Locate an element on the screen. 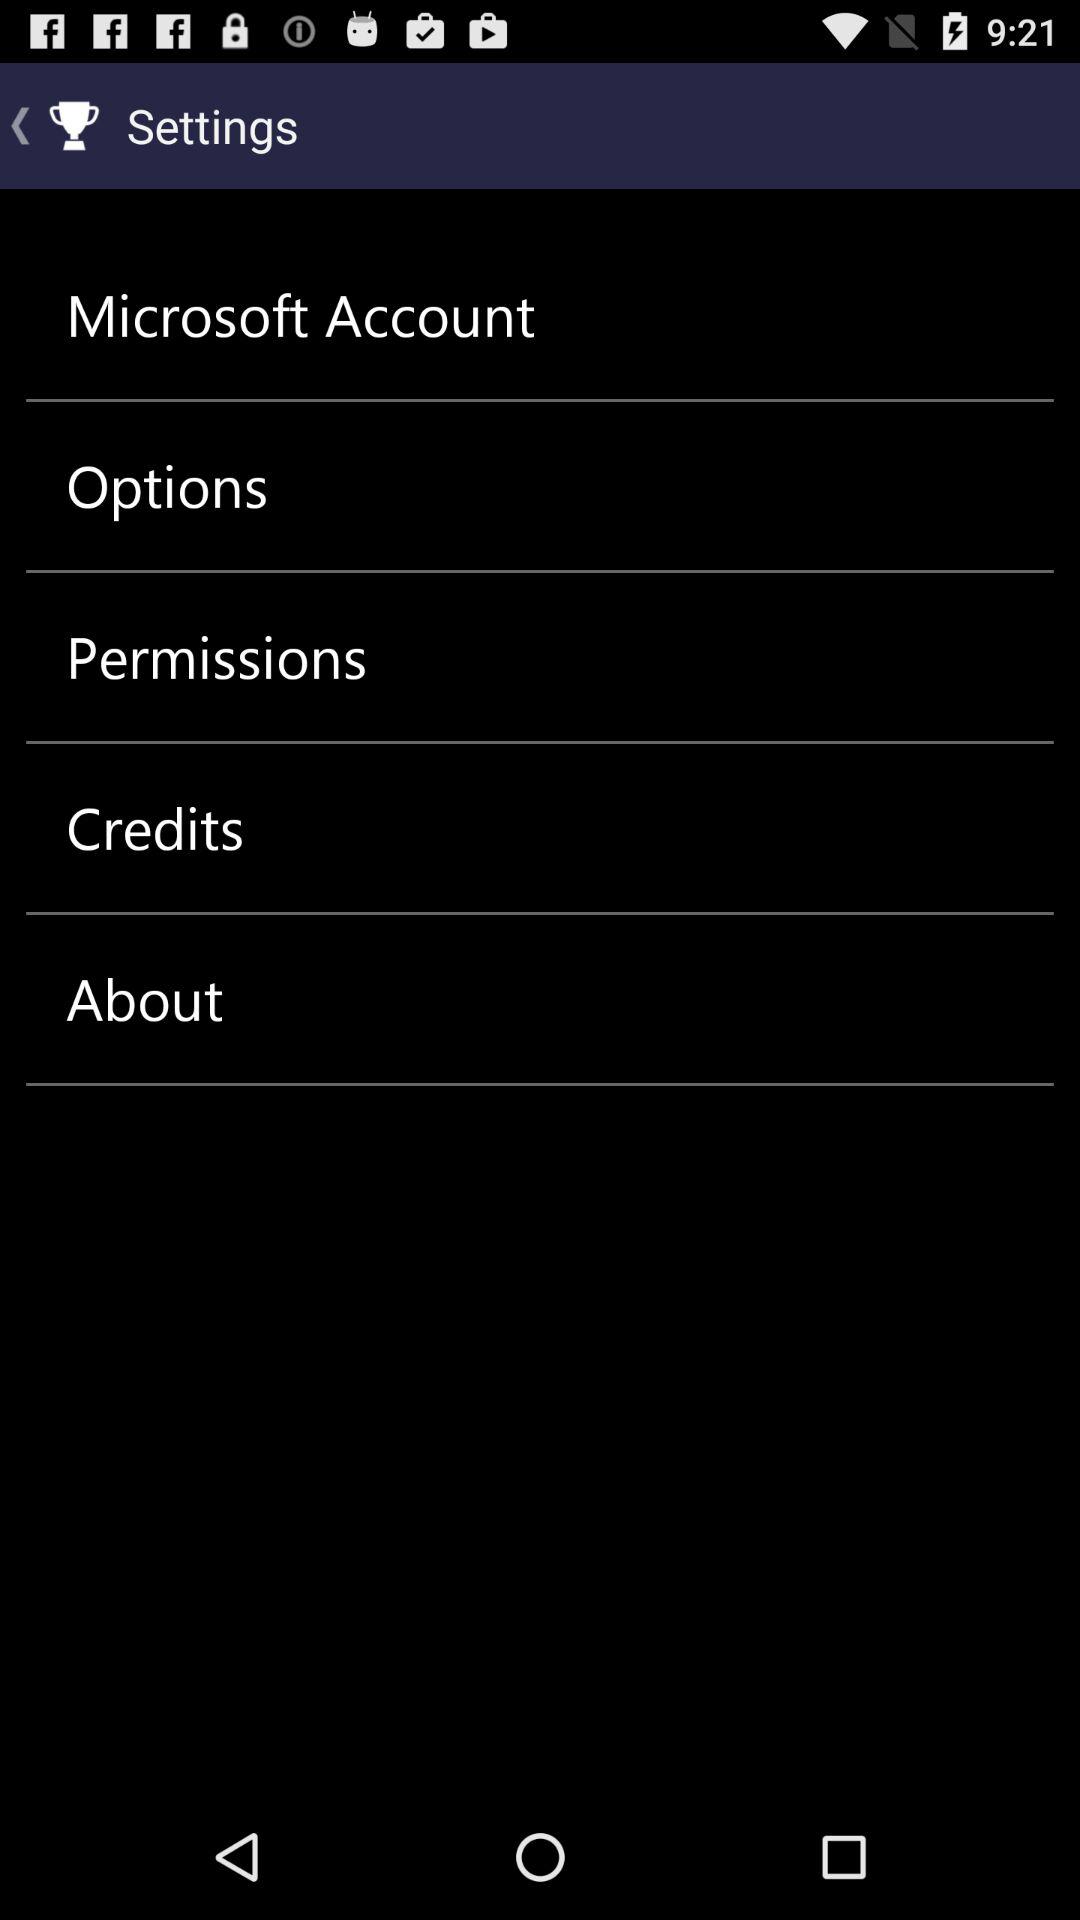  select icon above options item is located at coordinates (300, 314).